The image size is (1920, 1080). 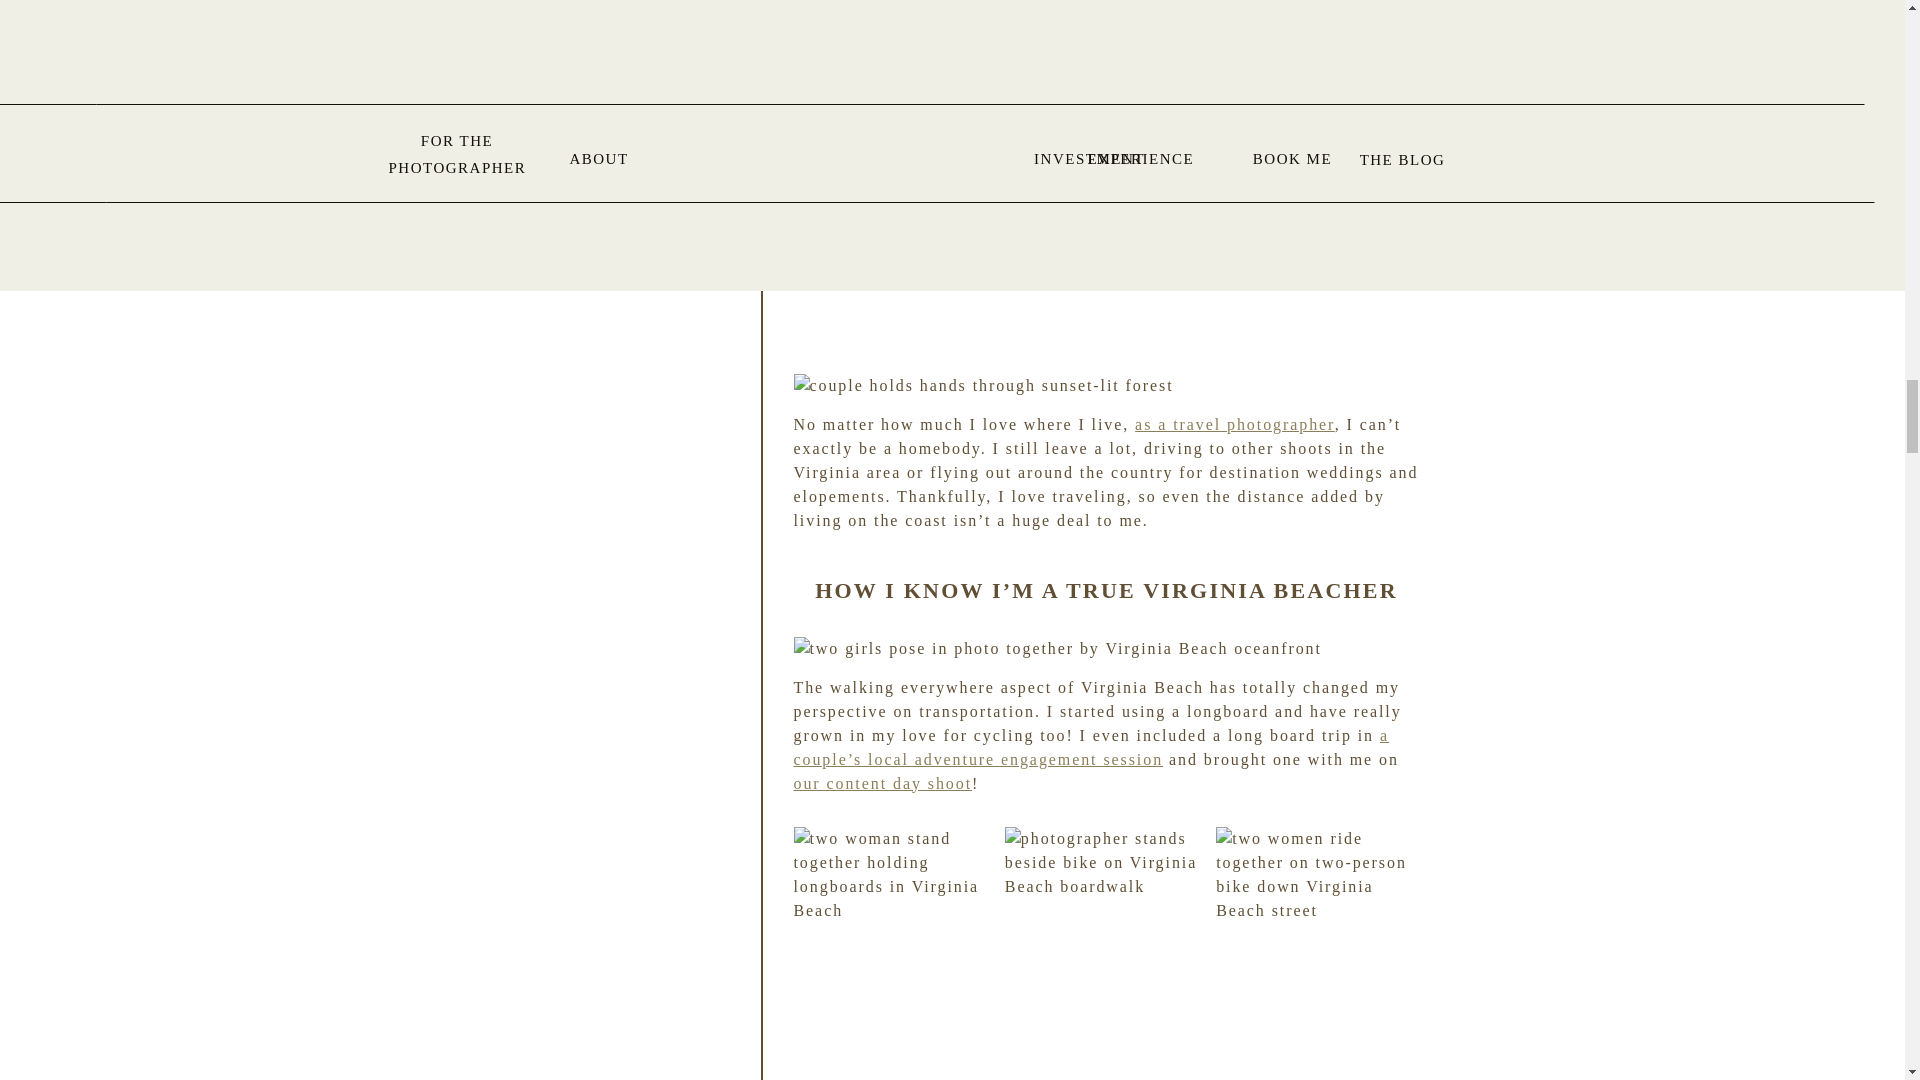 I want to click on my co-host and I, so click(x=1190, y=4).